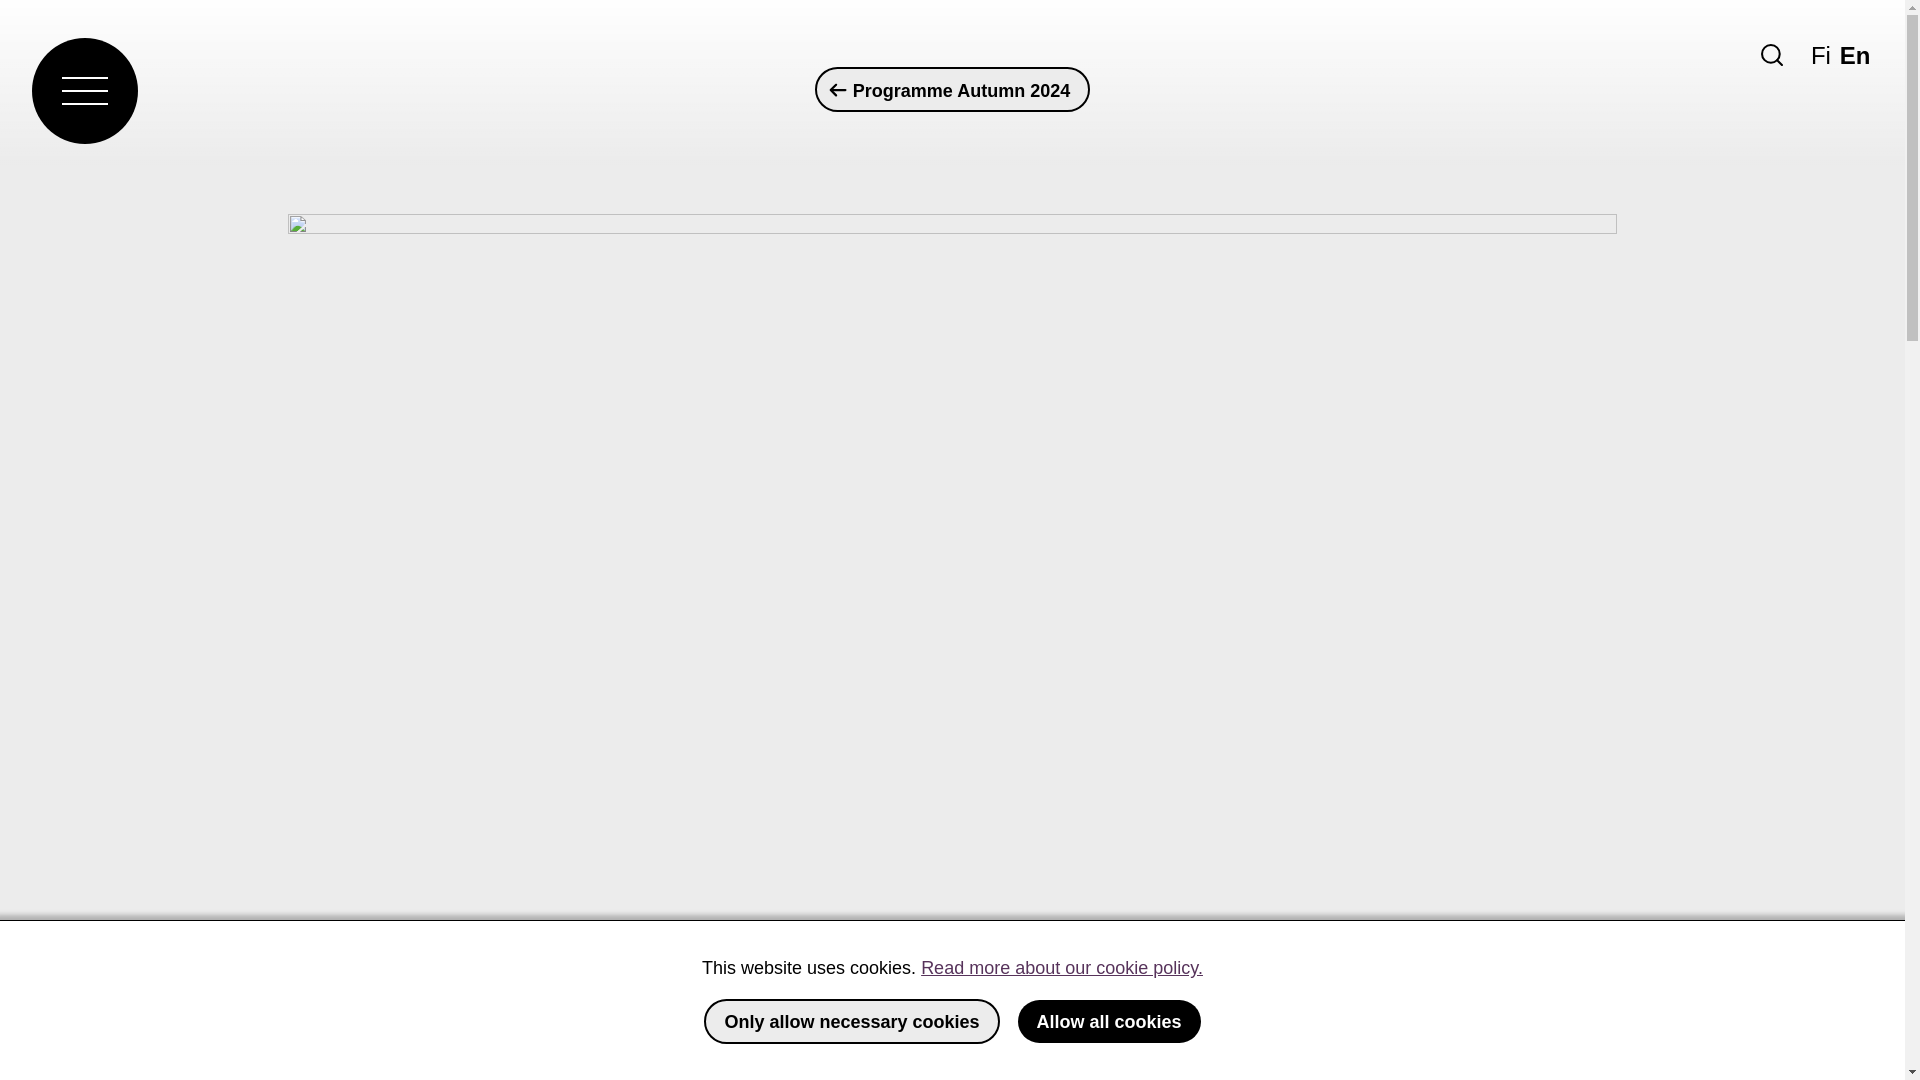 The height and width of the screenshot is (1080, 1920). I want to click on Fi, so click(1820, 56).